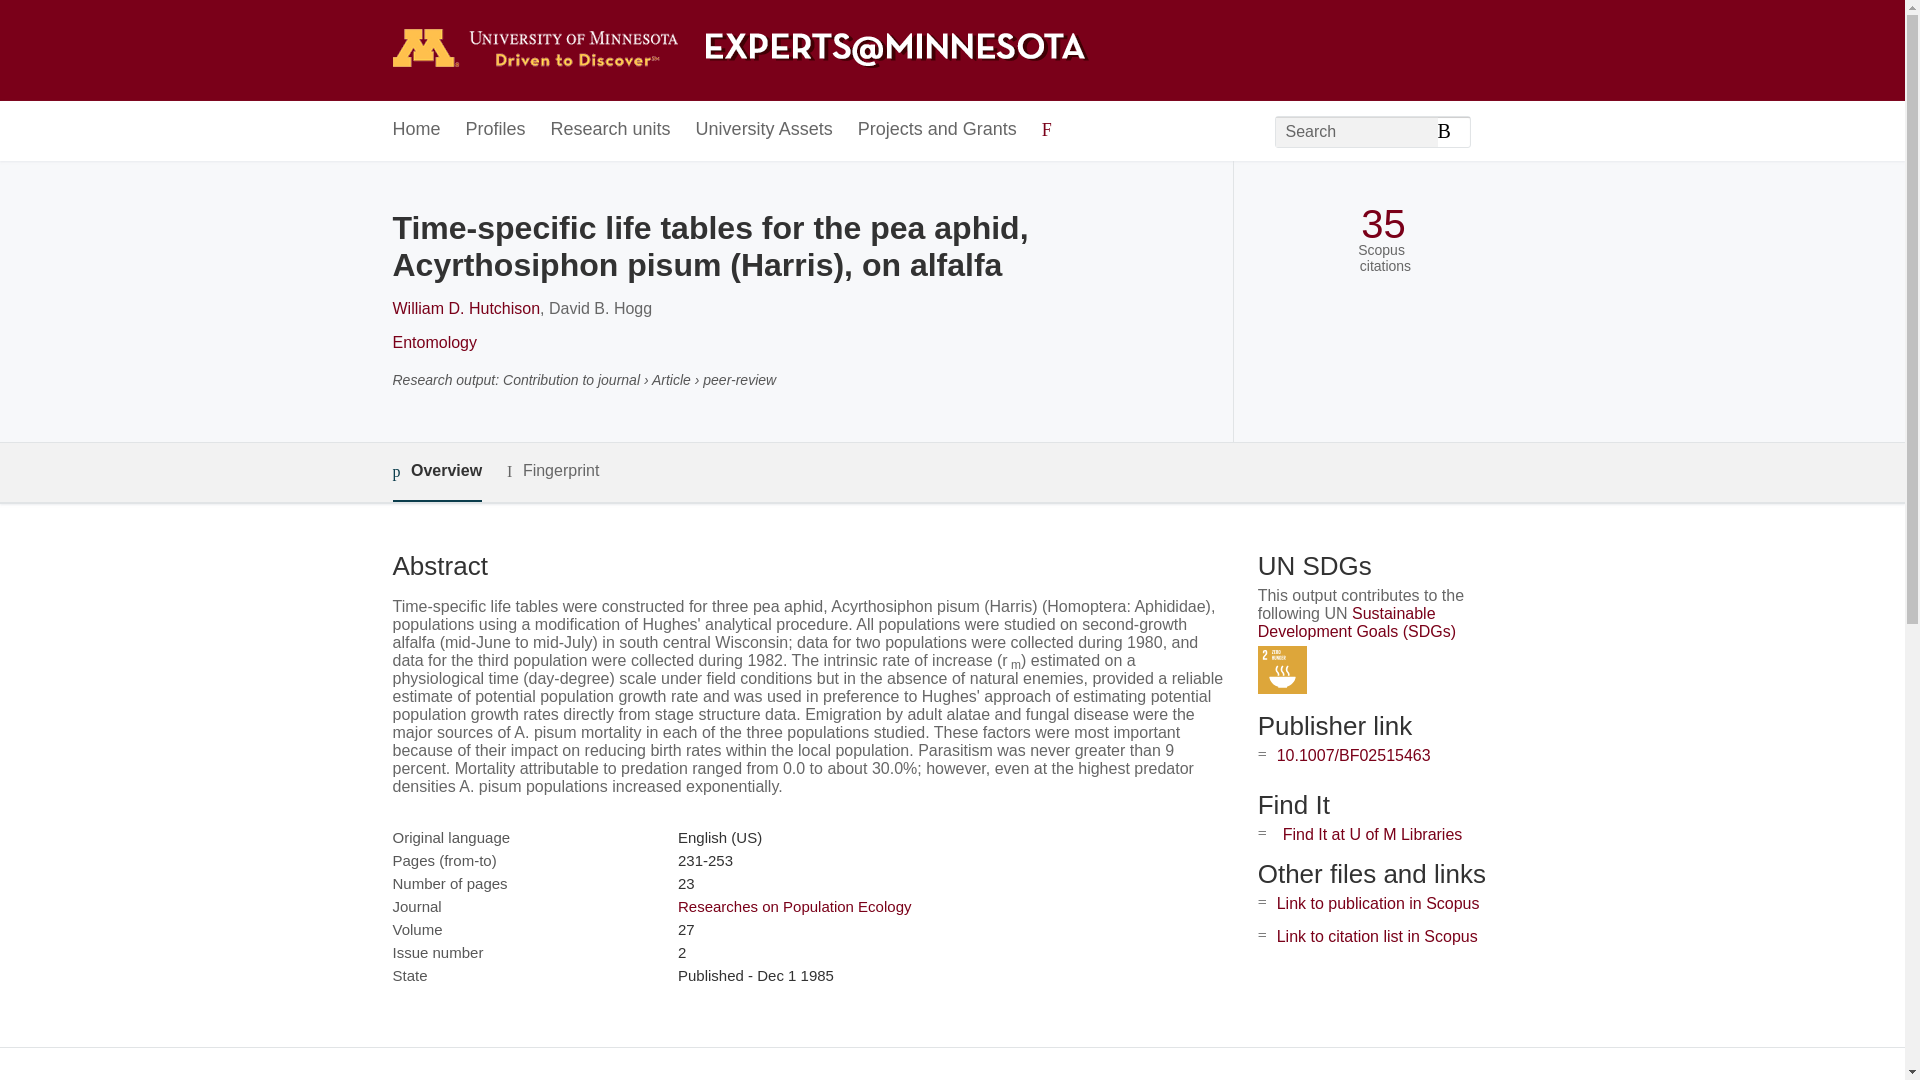  Describe the element at coordinates (552, 471) in the screenshot. I see `Fingerprint` at that location.